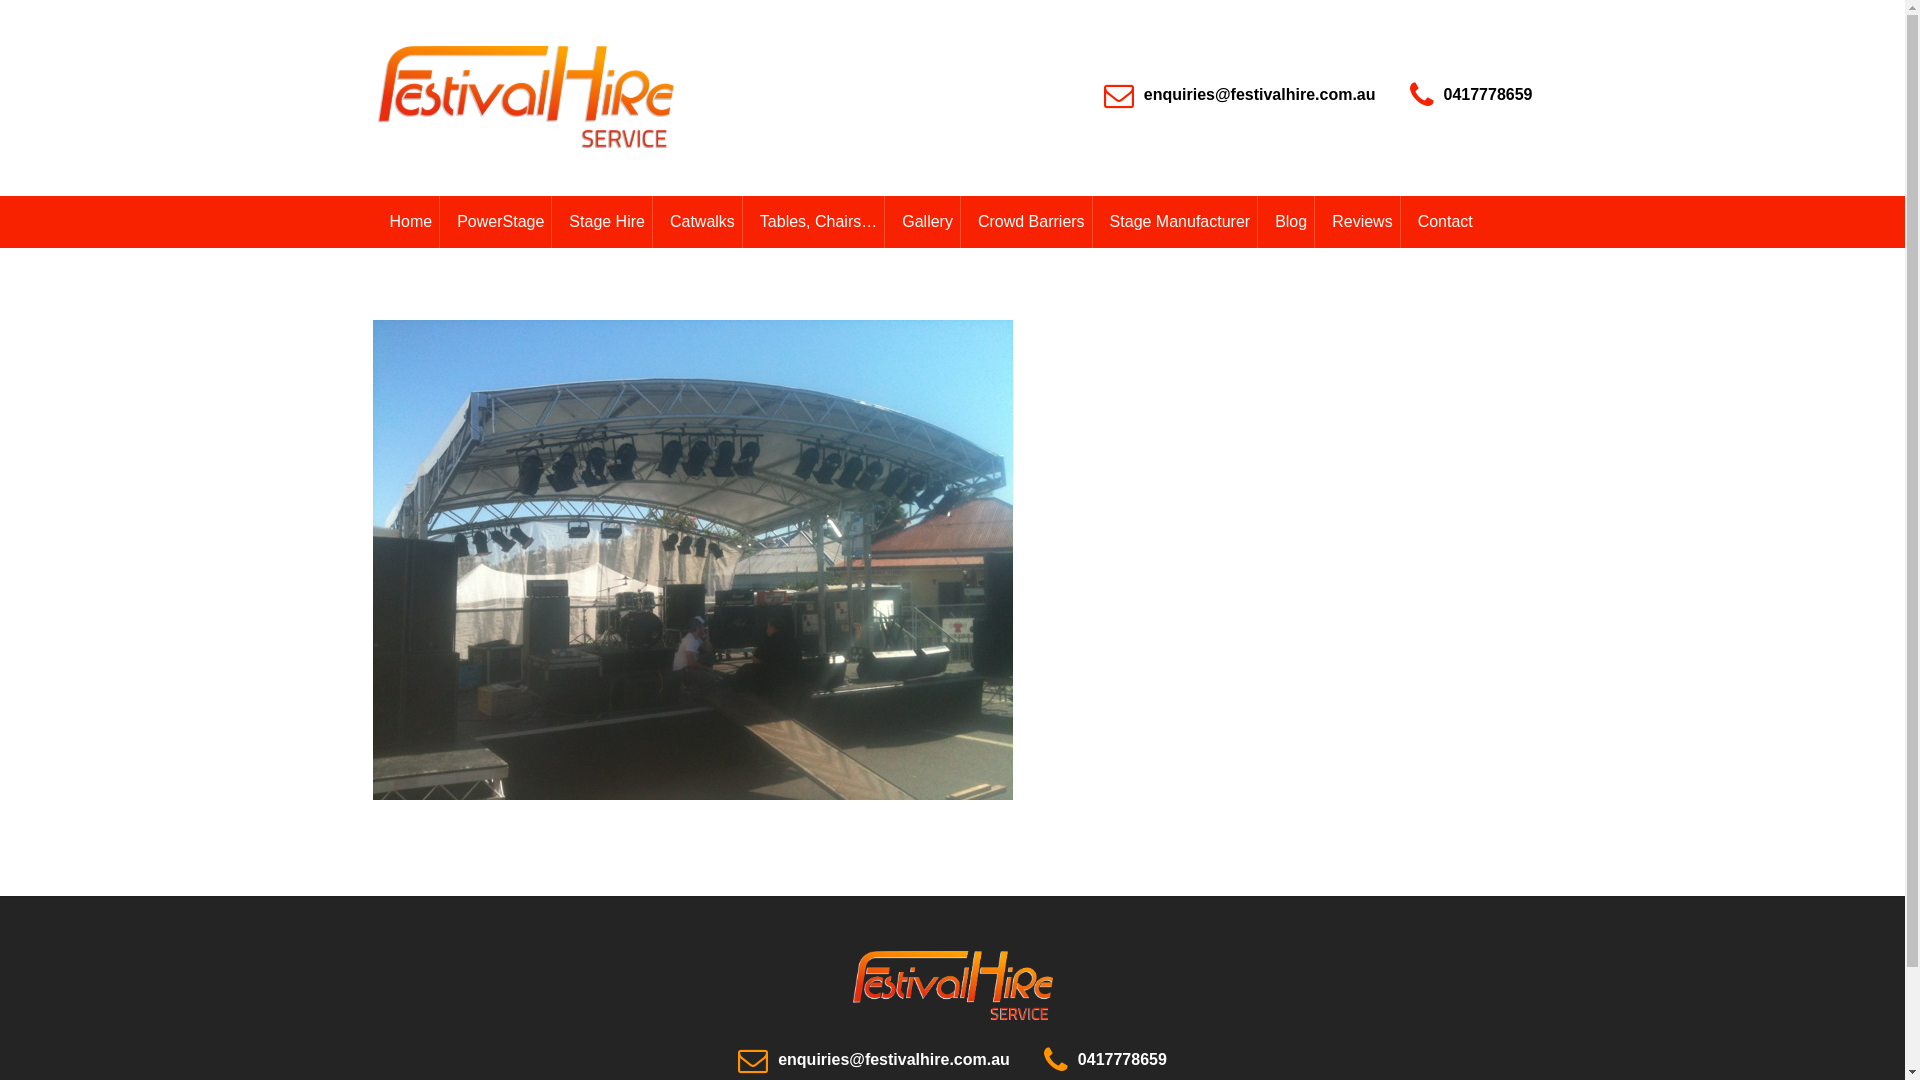  Describe the element at coordinates (1445, 222) in the screenshot. I see `Contact` at that location.